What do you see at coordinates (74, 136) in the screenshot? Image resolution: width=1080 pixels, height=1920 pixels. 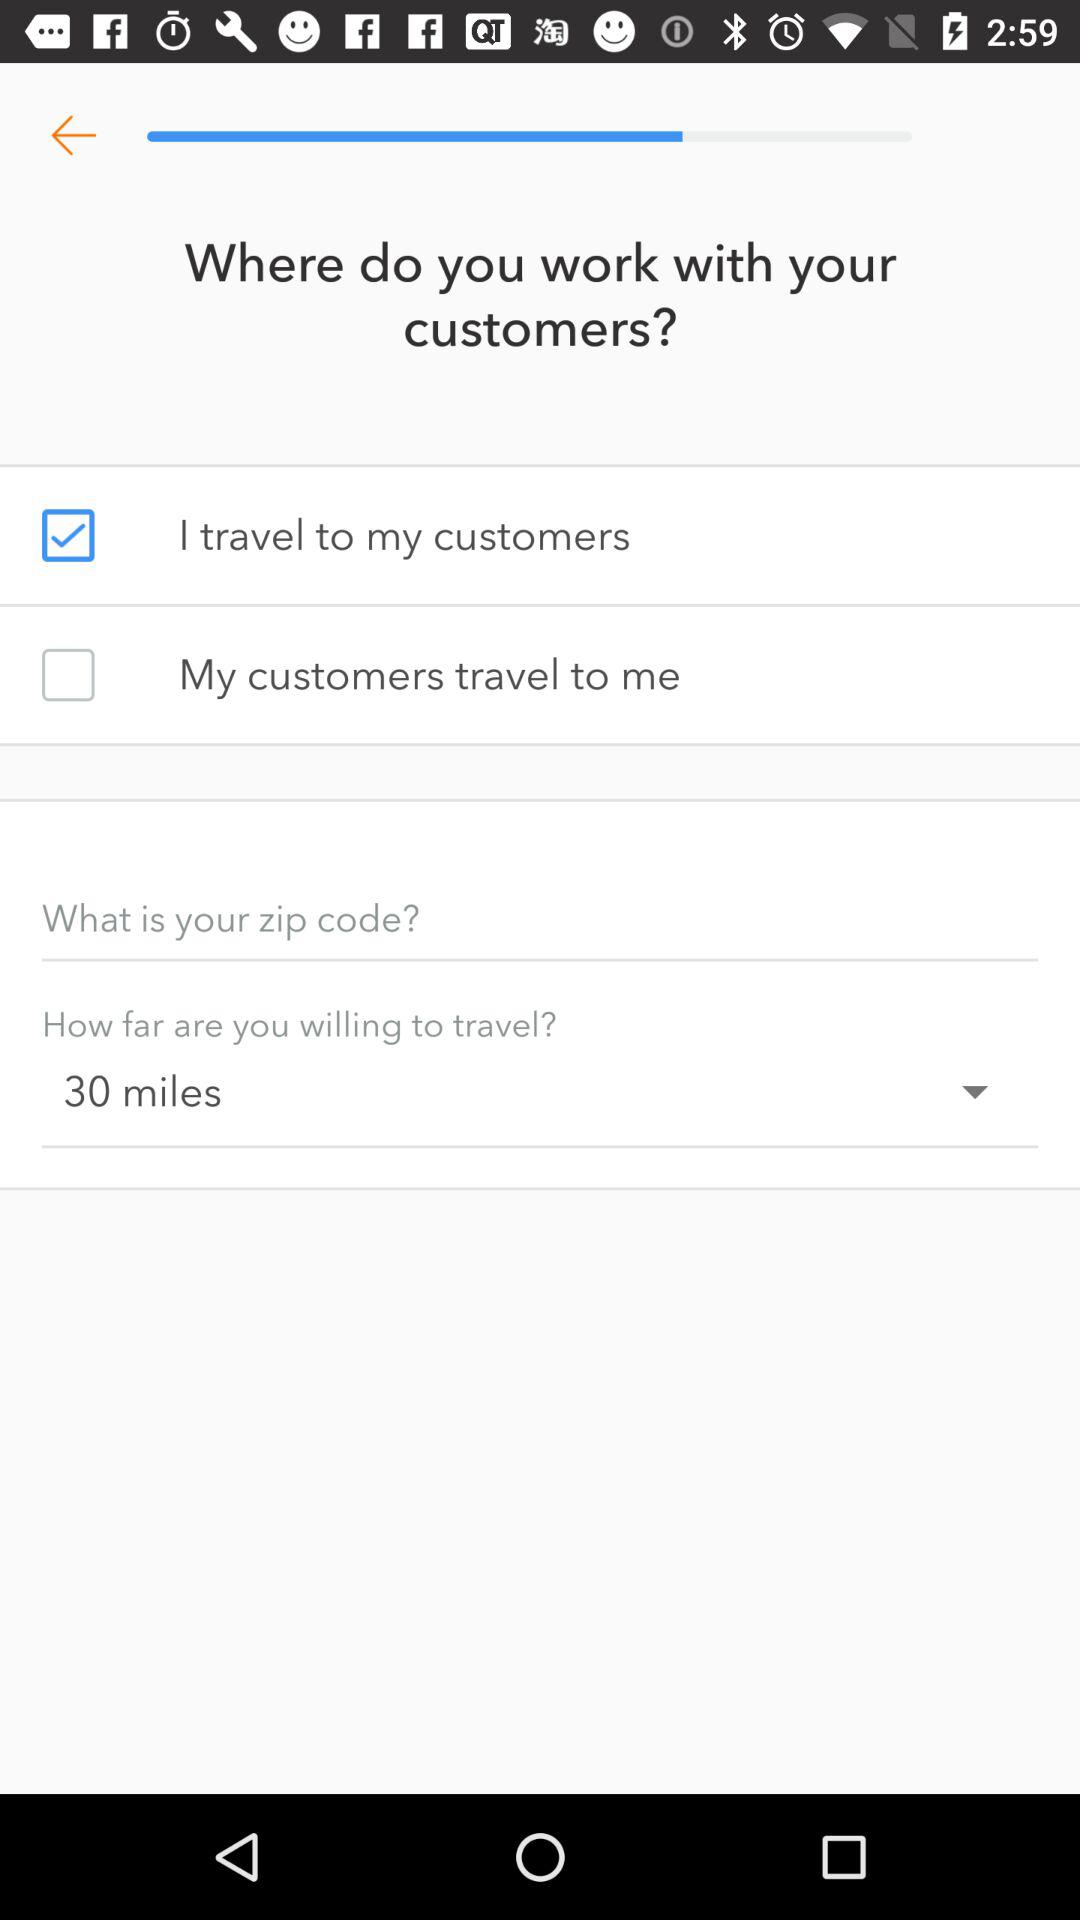 I see `go back` at bounding box center [74, 136].